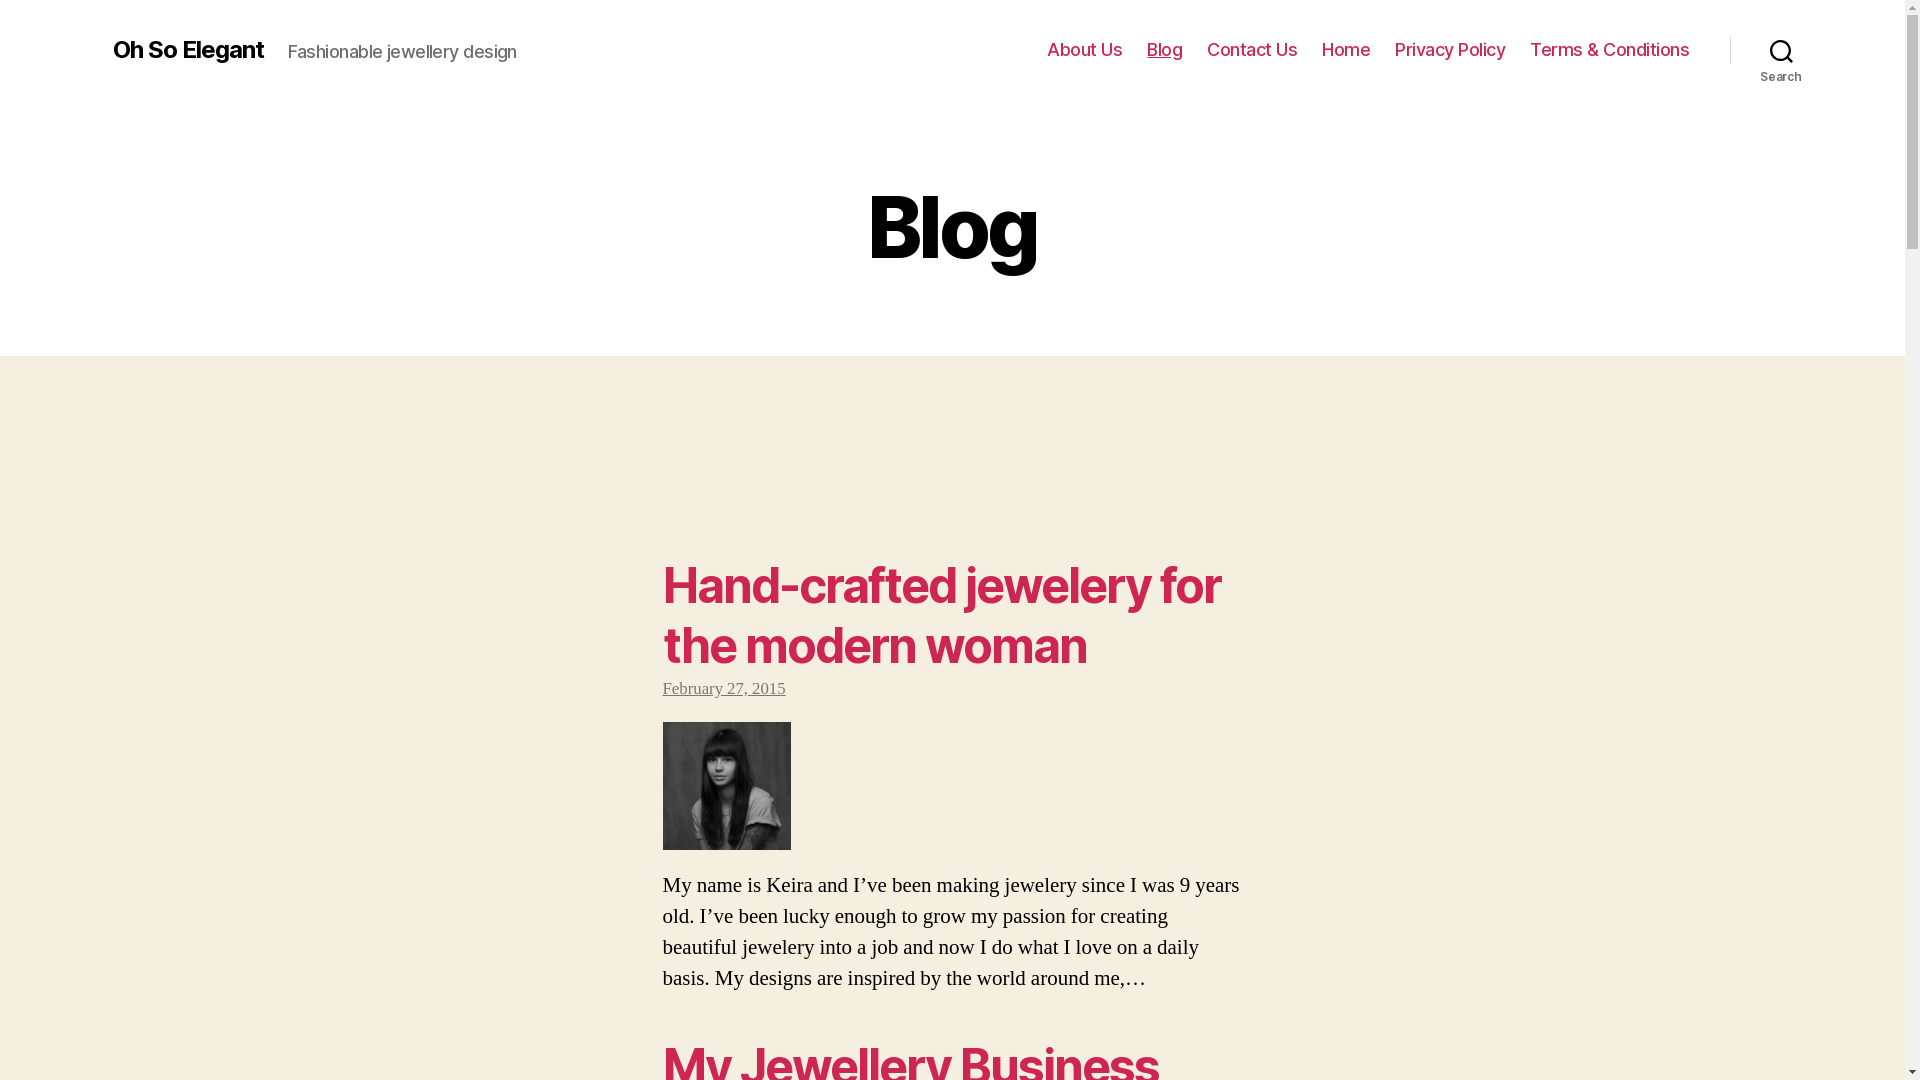 Image resolution: width=1920 pixels, height=1080 pixels. Describe the element at coordinates (952, 786) in the screenshot. I see `Hand-crafted jewelery for the modern woman` at that location.